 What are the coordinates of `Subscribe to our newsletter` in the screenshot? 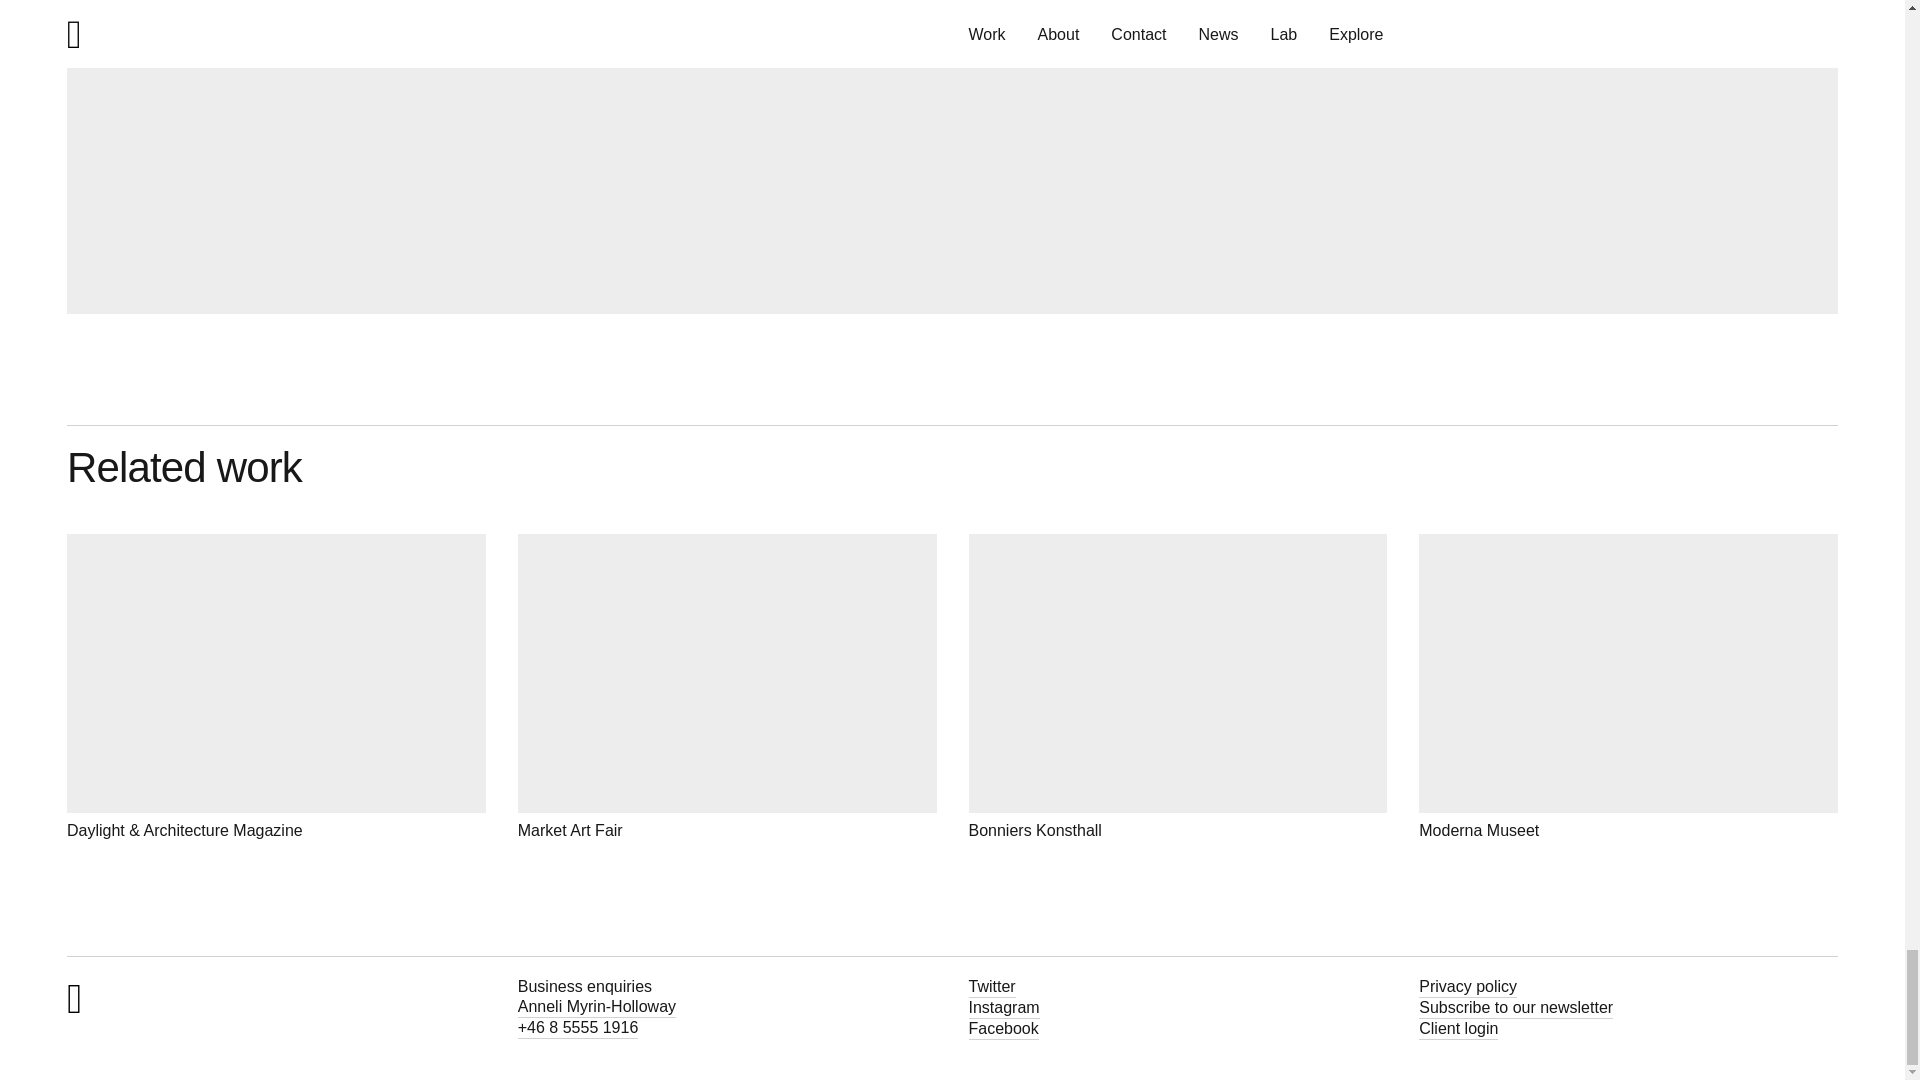 It's located at (1515, 1008).